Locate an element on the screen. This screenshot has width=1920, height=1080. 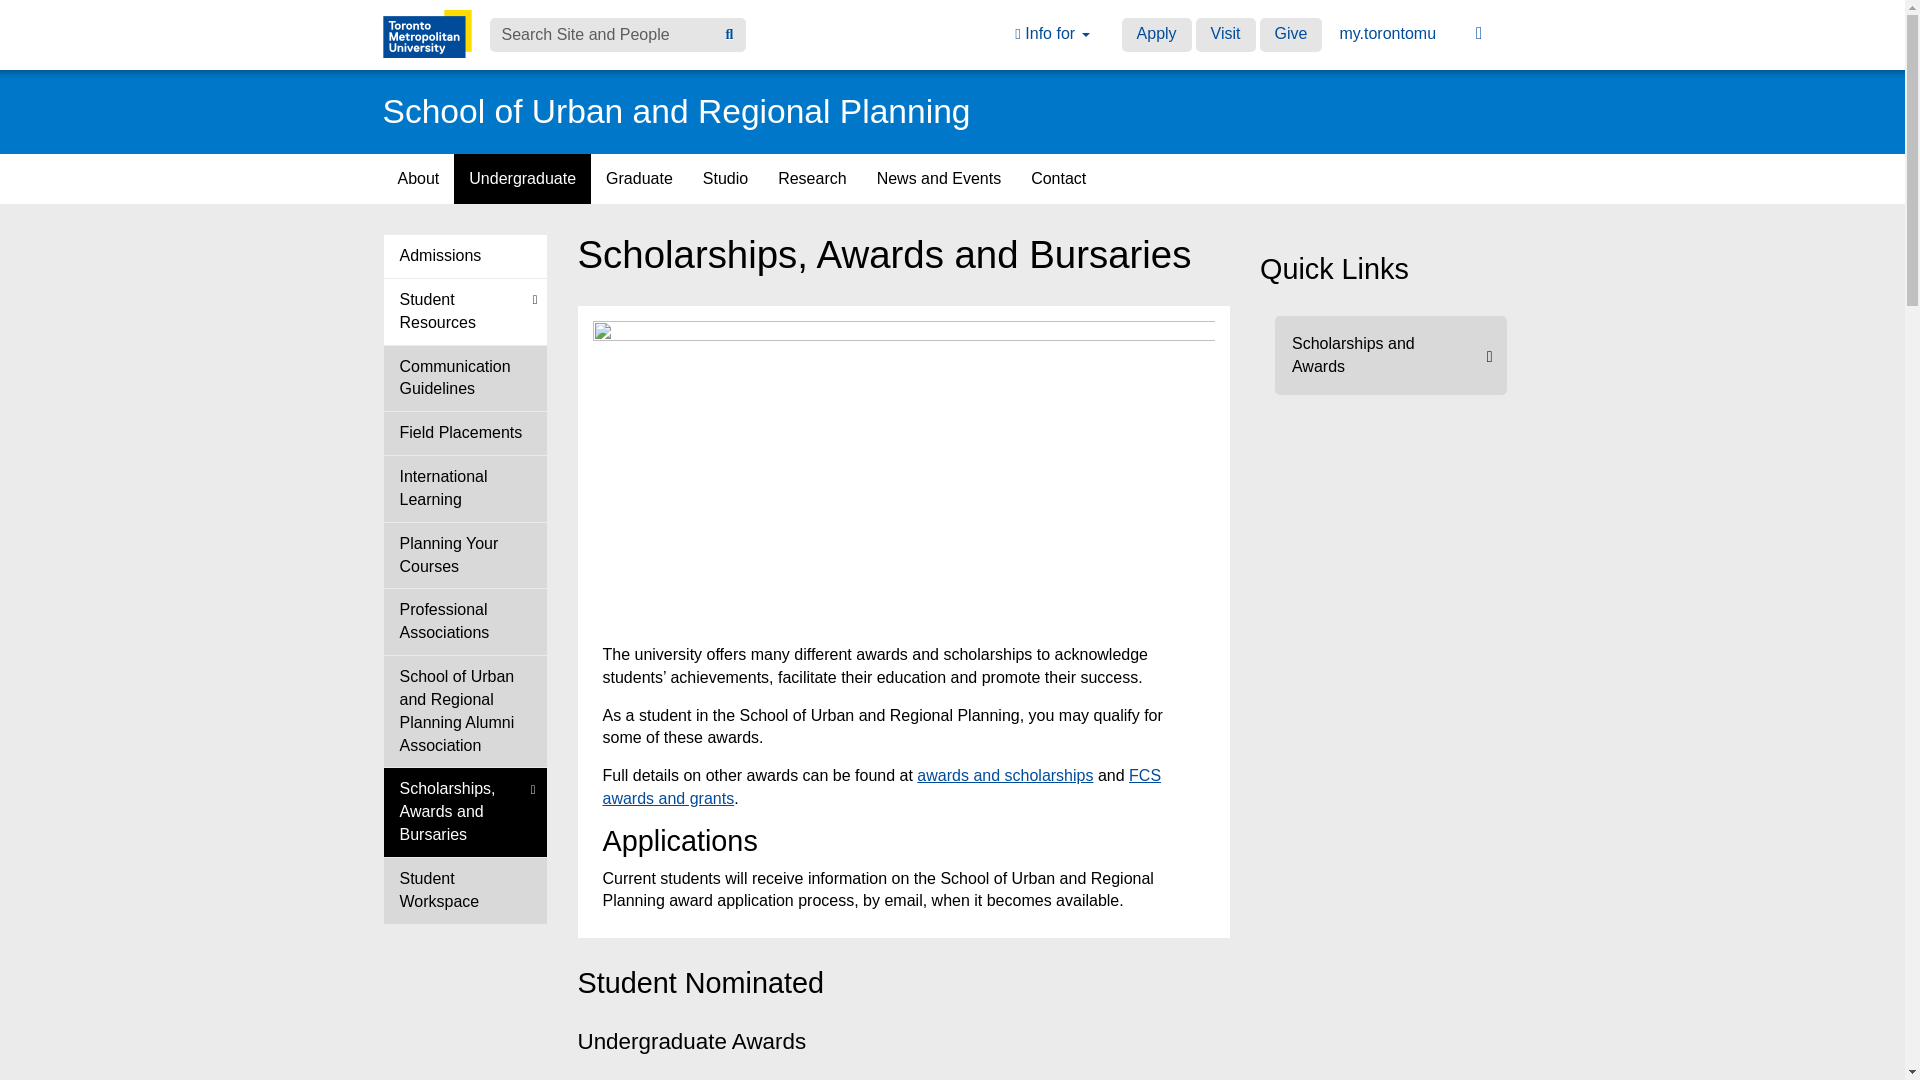
my.torontomu is located at coordinates (1388, 34).